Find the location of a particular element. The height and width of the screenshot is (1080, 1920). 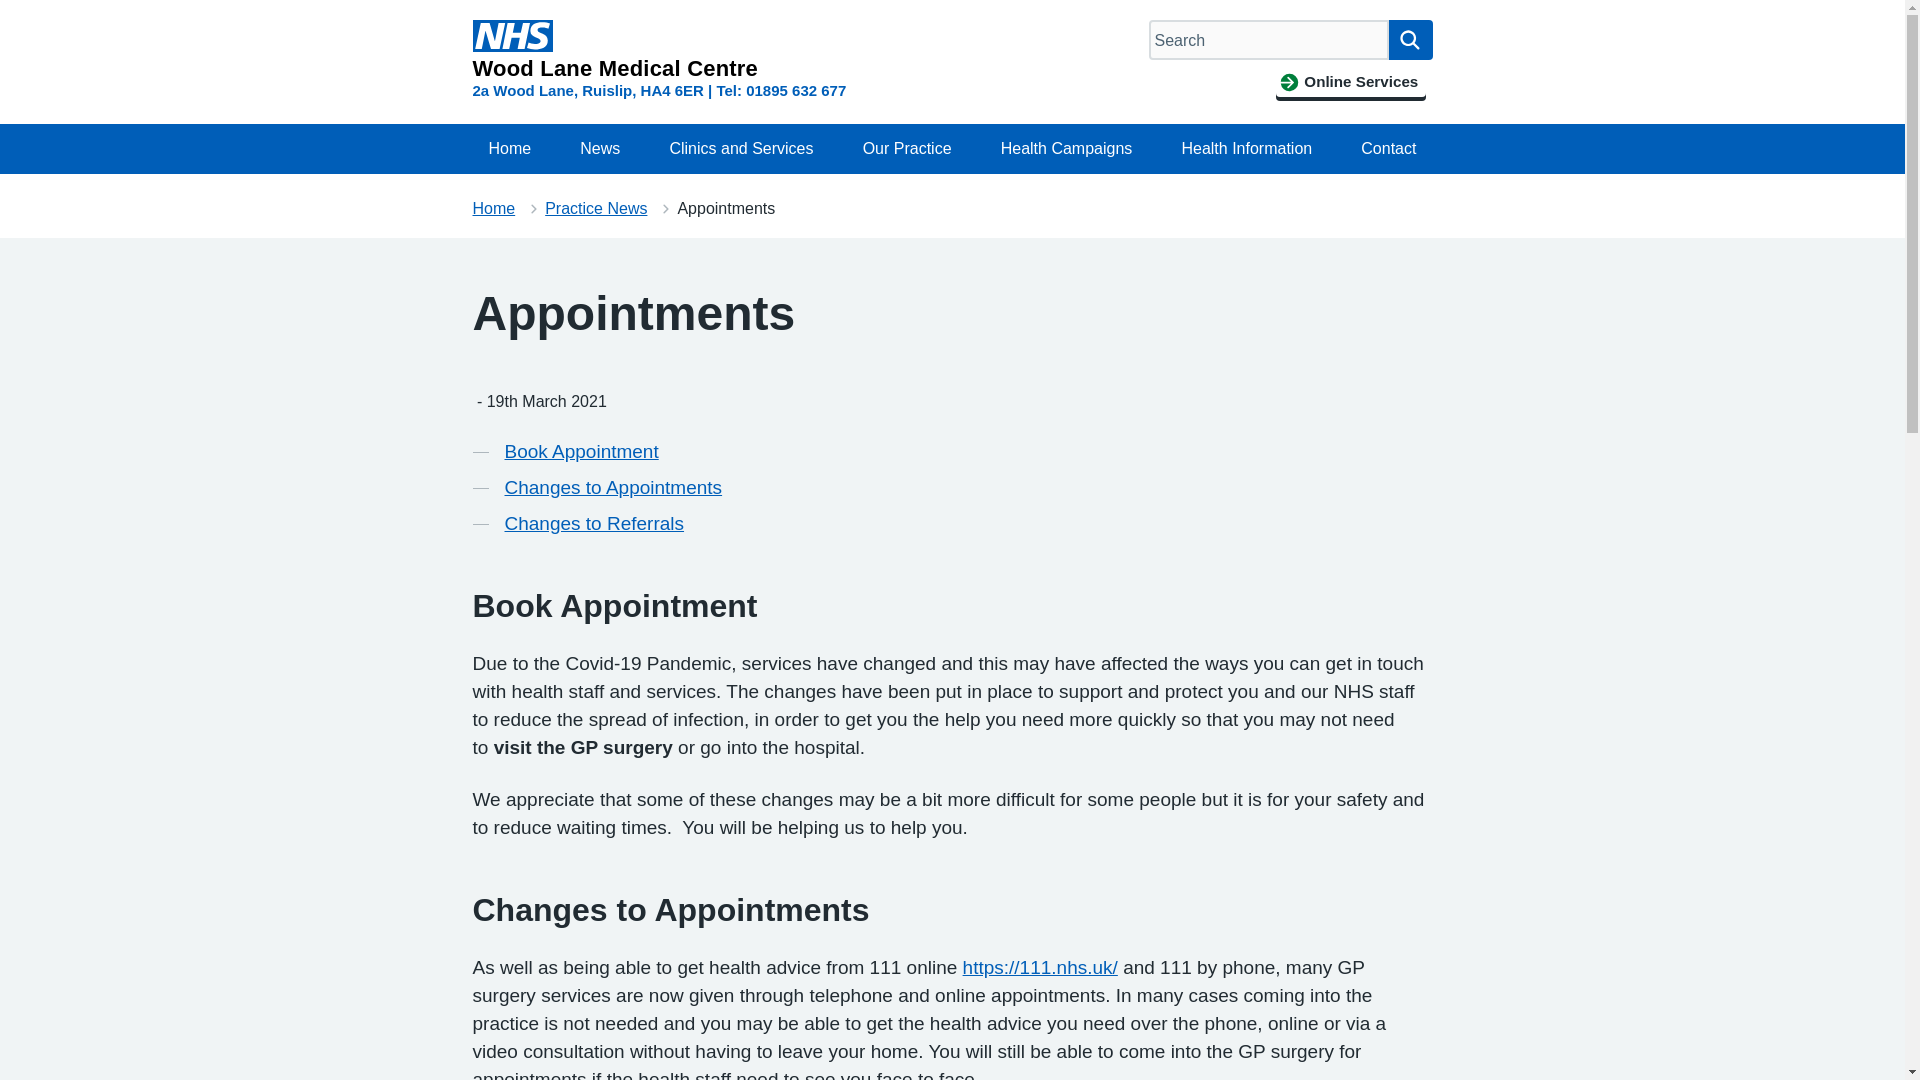

Health Information is located at coordinates (1246, 148).